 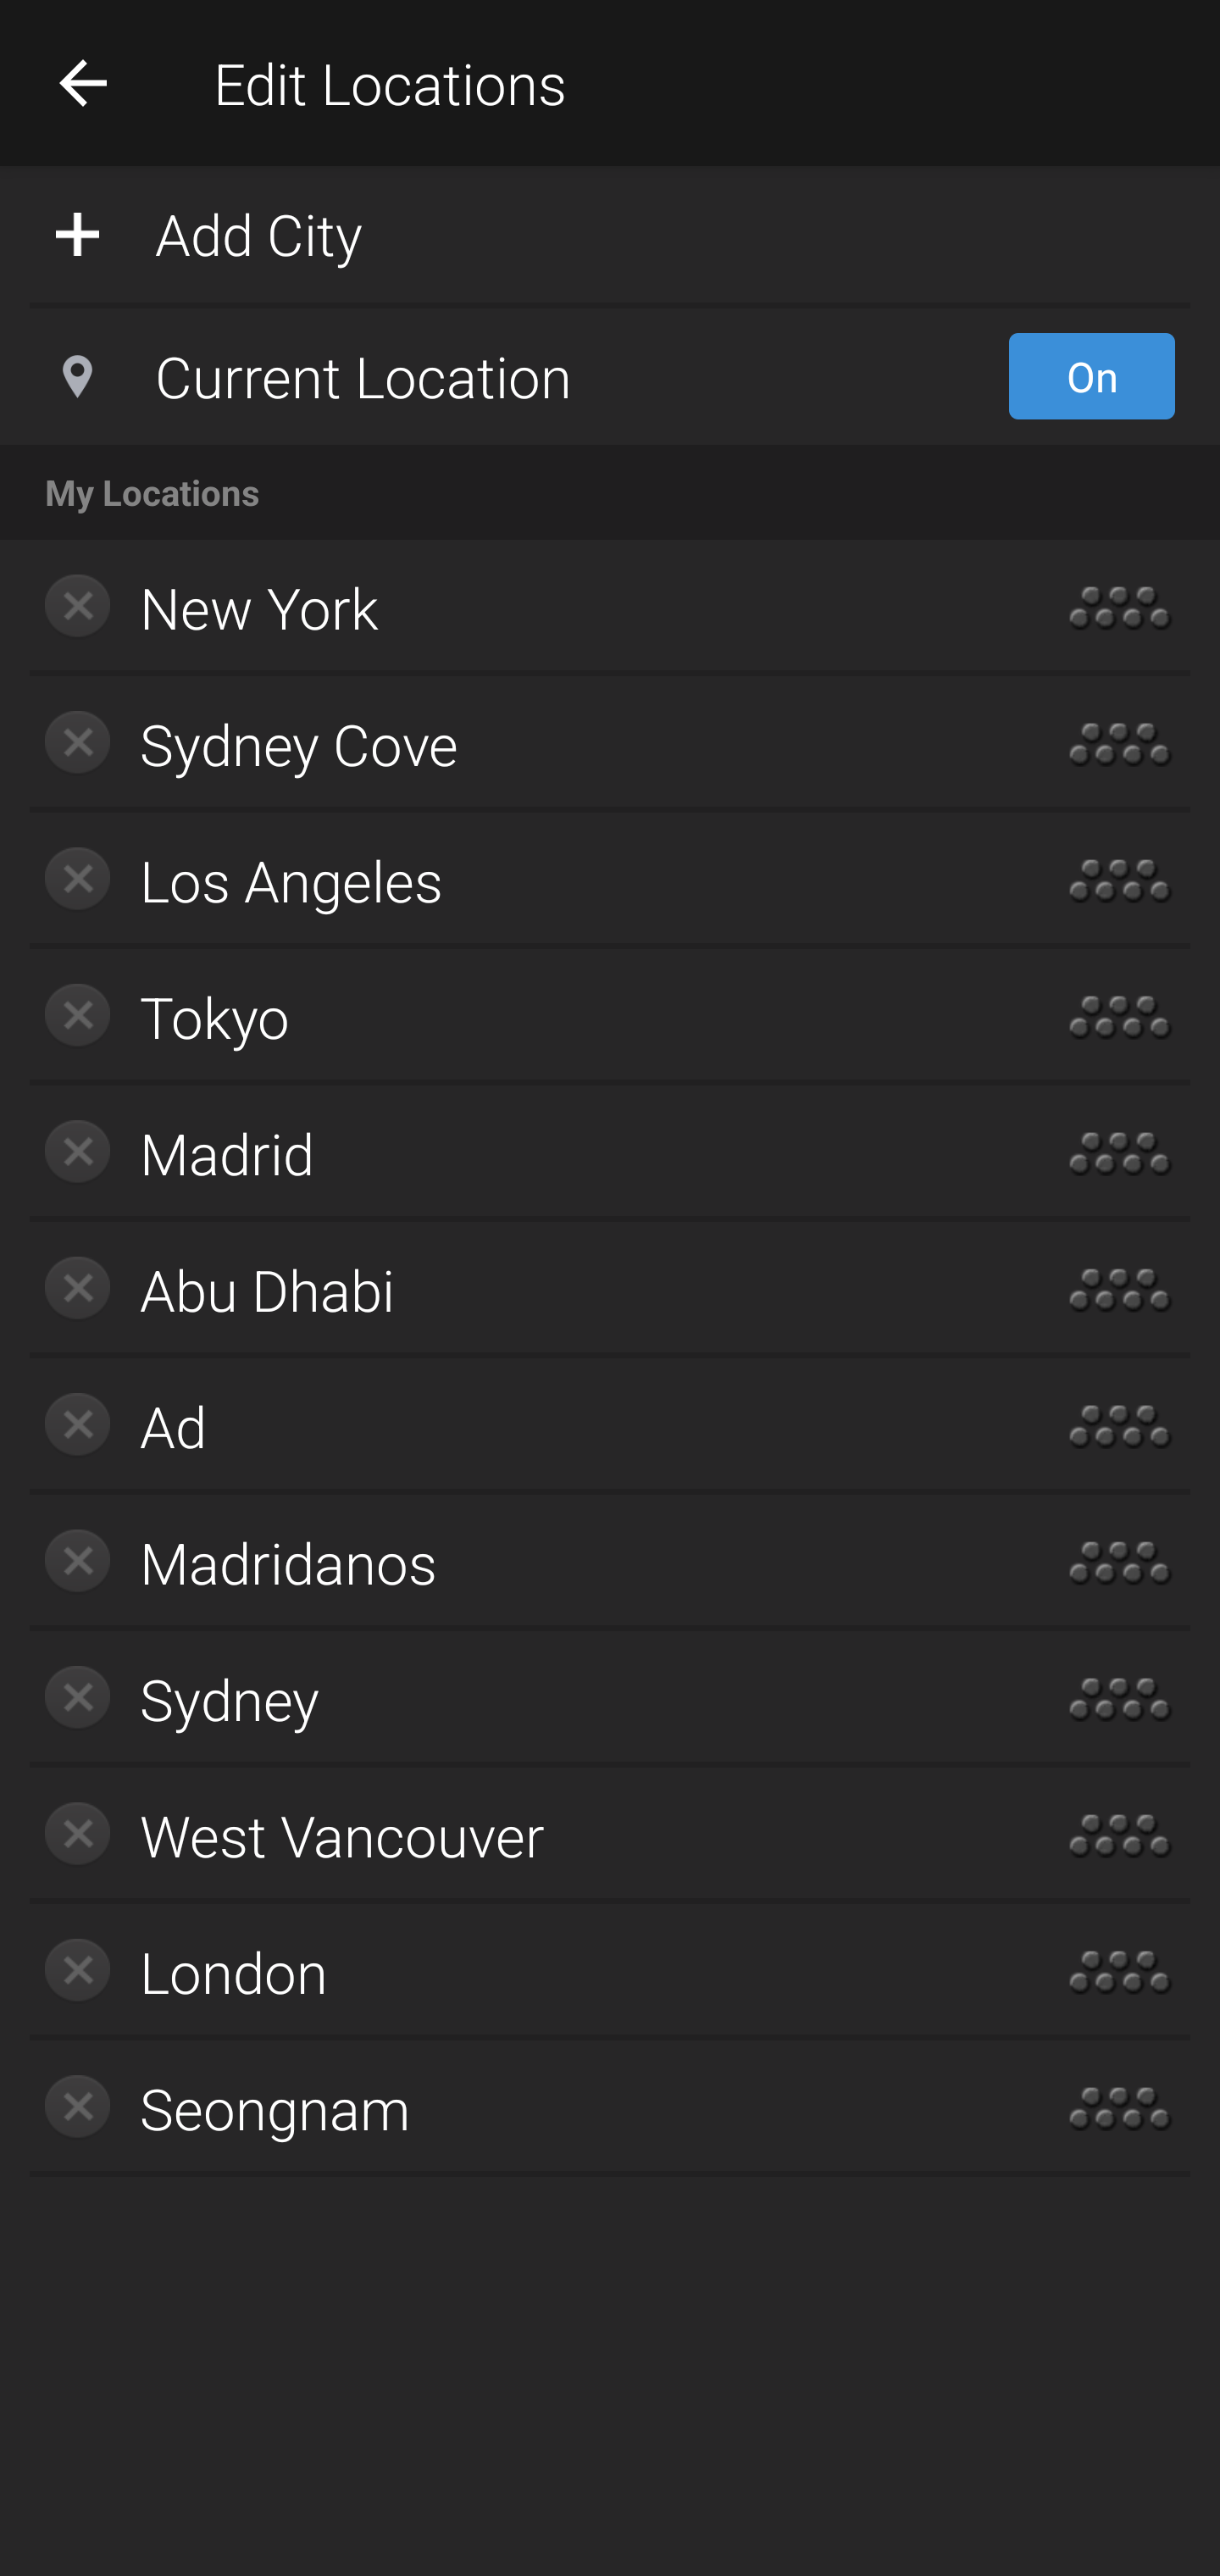 What do you see at coordinates (512, 608) in the screenshot?
I see `Delete: New York New York` at bounding box center [512, 608].